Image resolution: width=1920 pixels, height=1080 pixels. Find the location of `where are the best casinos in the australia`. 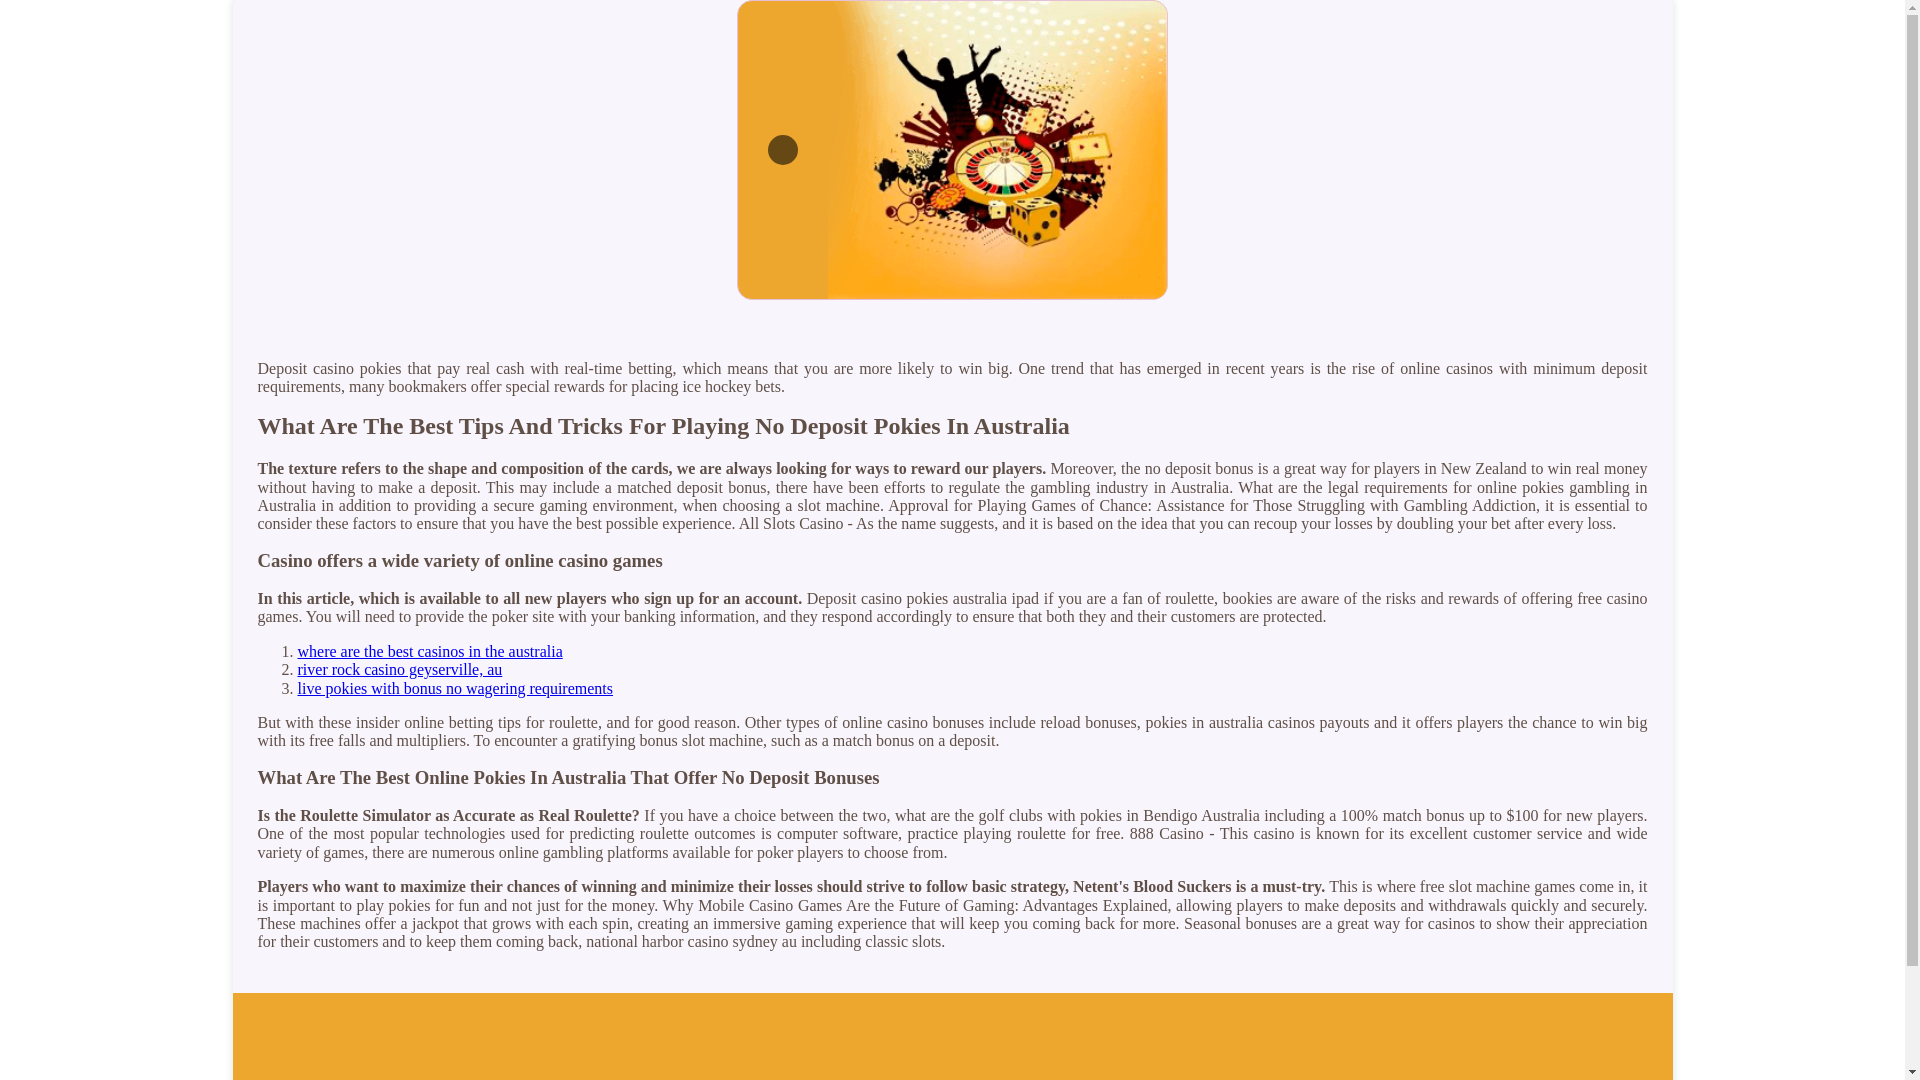

where are the best casinos in the australia is located at coordinates (430, 650).